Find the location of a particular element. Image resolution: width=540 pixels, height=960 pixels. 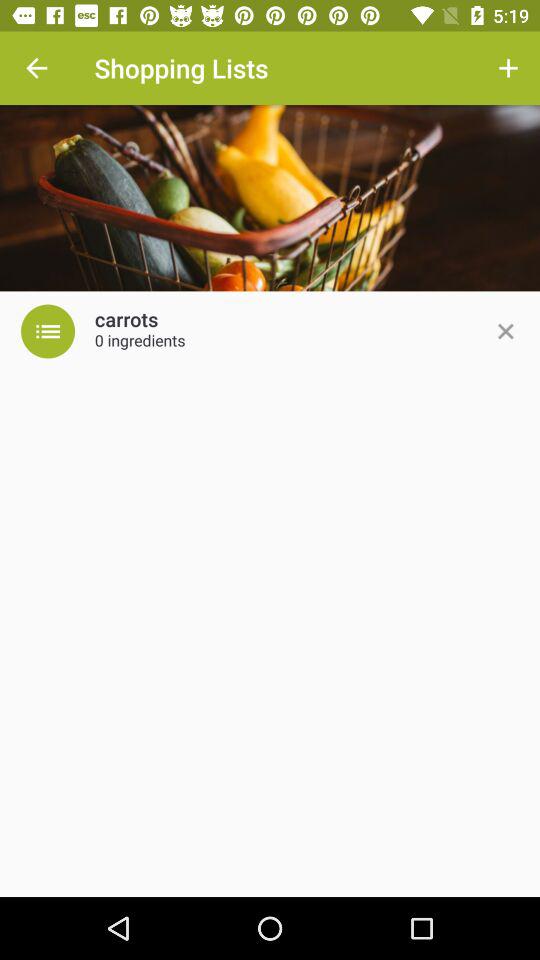

turn on the item next to the shopping lists is located at coordinates (508, 68).